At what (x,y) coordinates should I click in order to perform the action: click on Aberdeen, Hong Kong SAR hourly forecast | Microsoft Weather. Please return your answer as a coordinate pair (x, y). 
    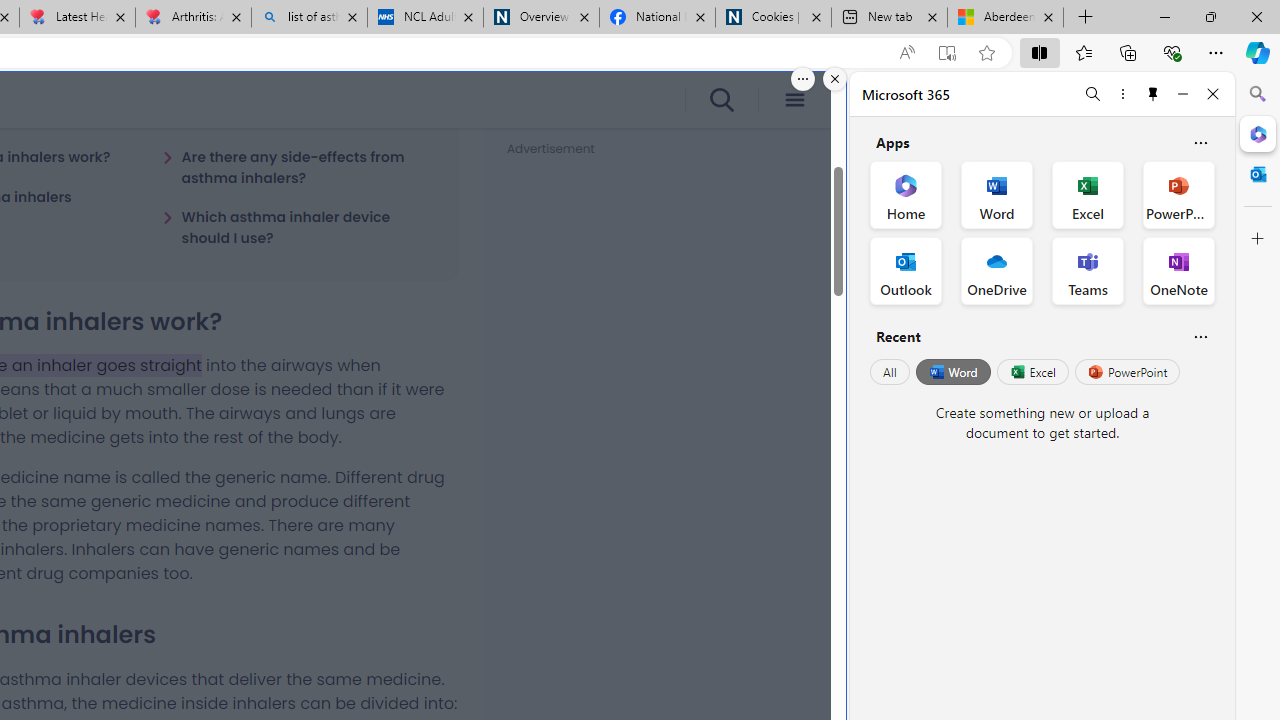
    Looking at the image, I should click on (1006, 18).